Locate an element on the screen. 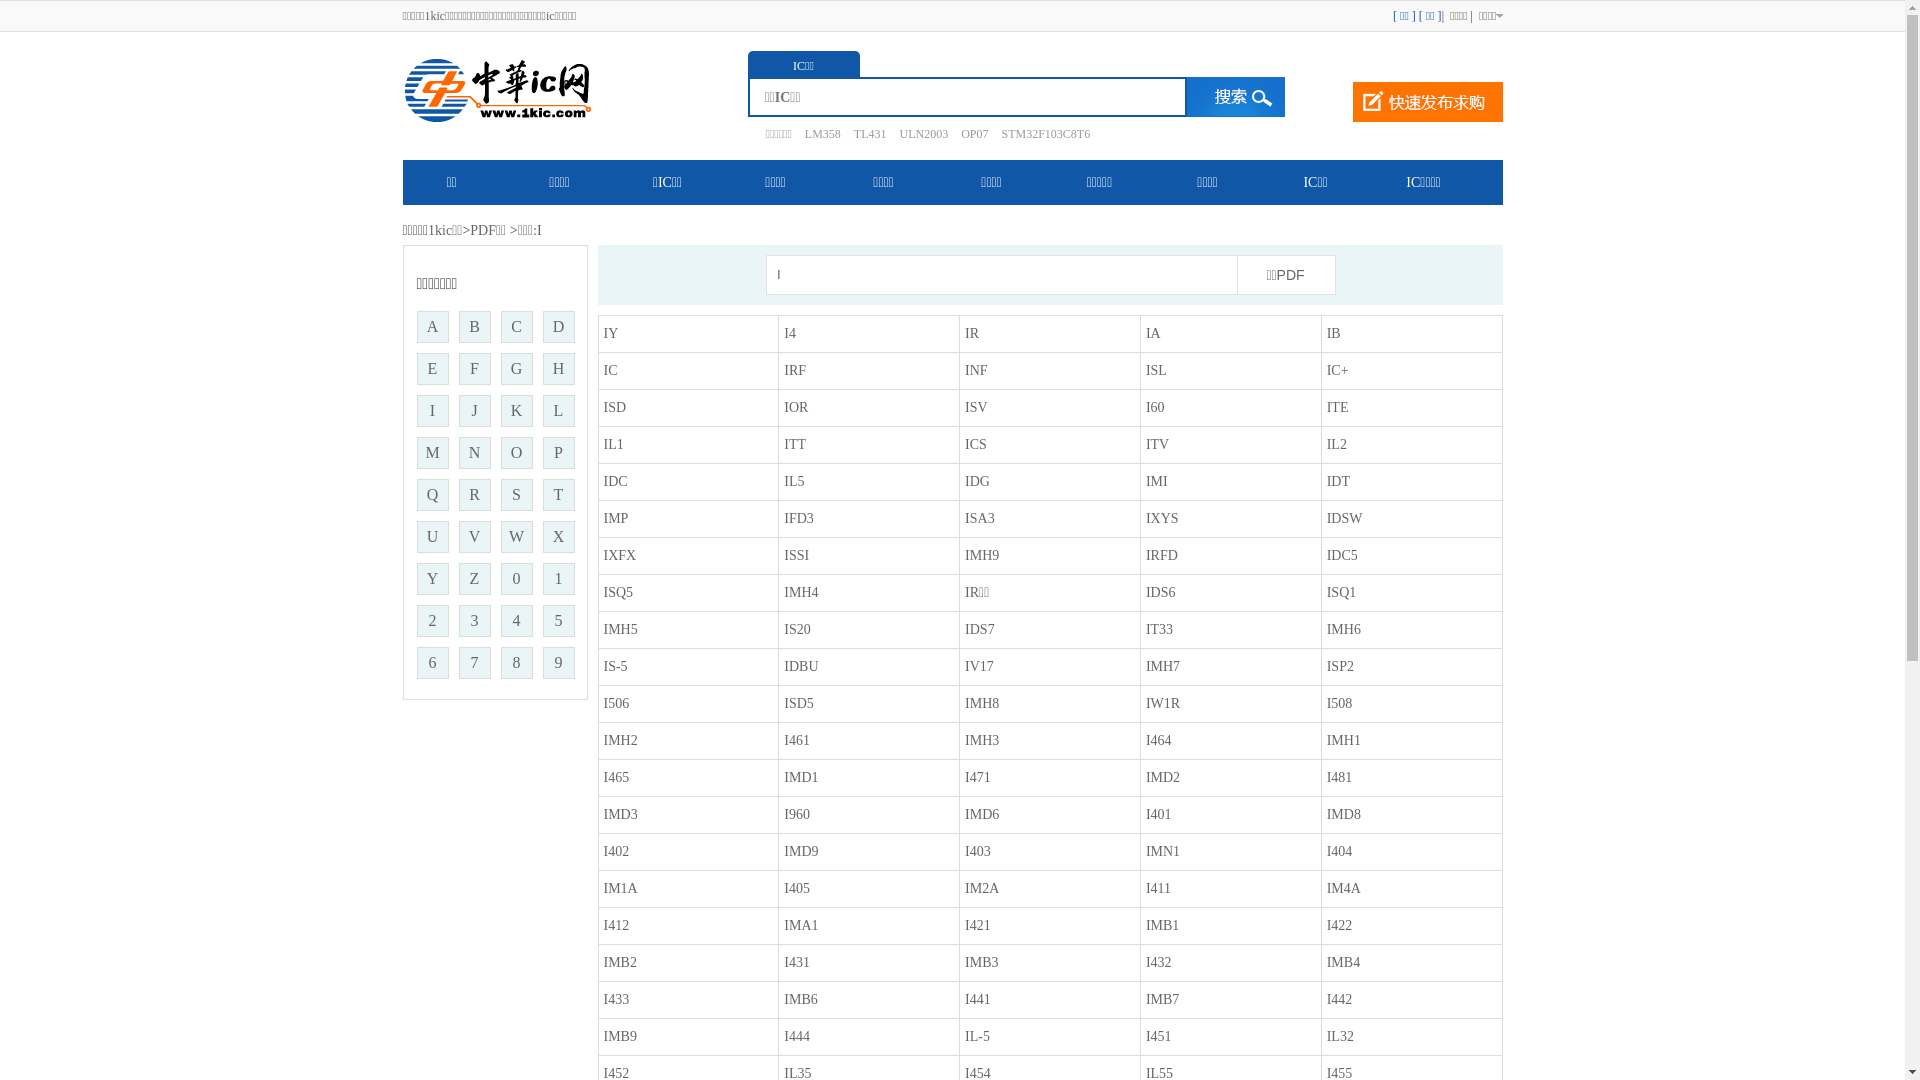 The image size is (1920, 1080). I508 is located at coordinates (1340, 704).